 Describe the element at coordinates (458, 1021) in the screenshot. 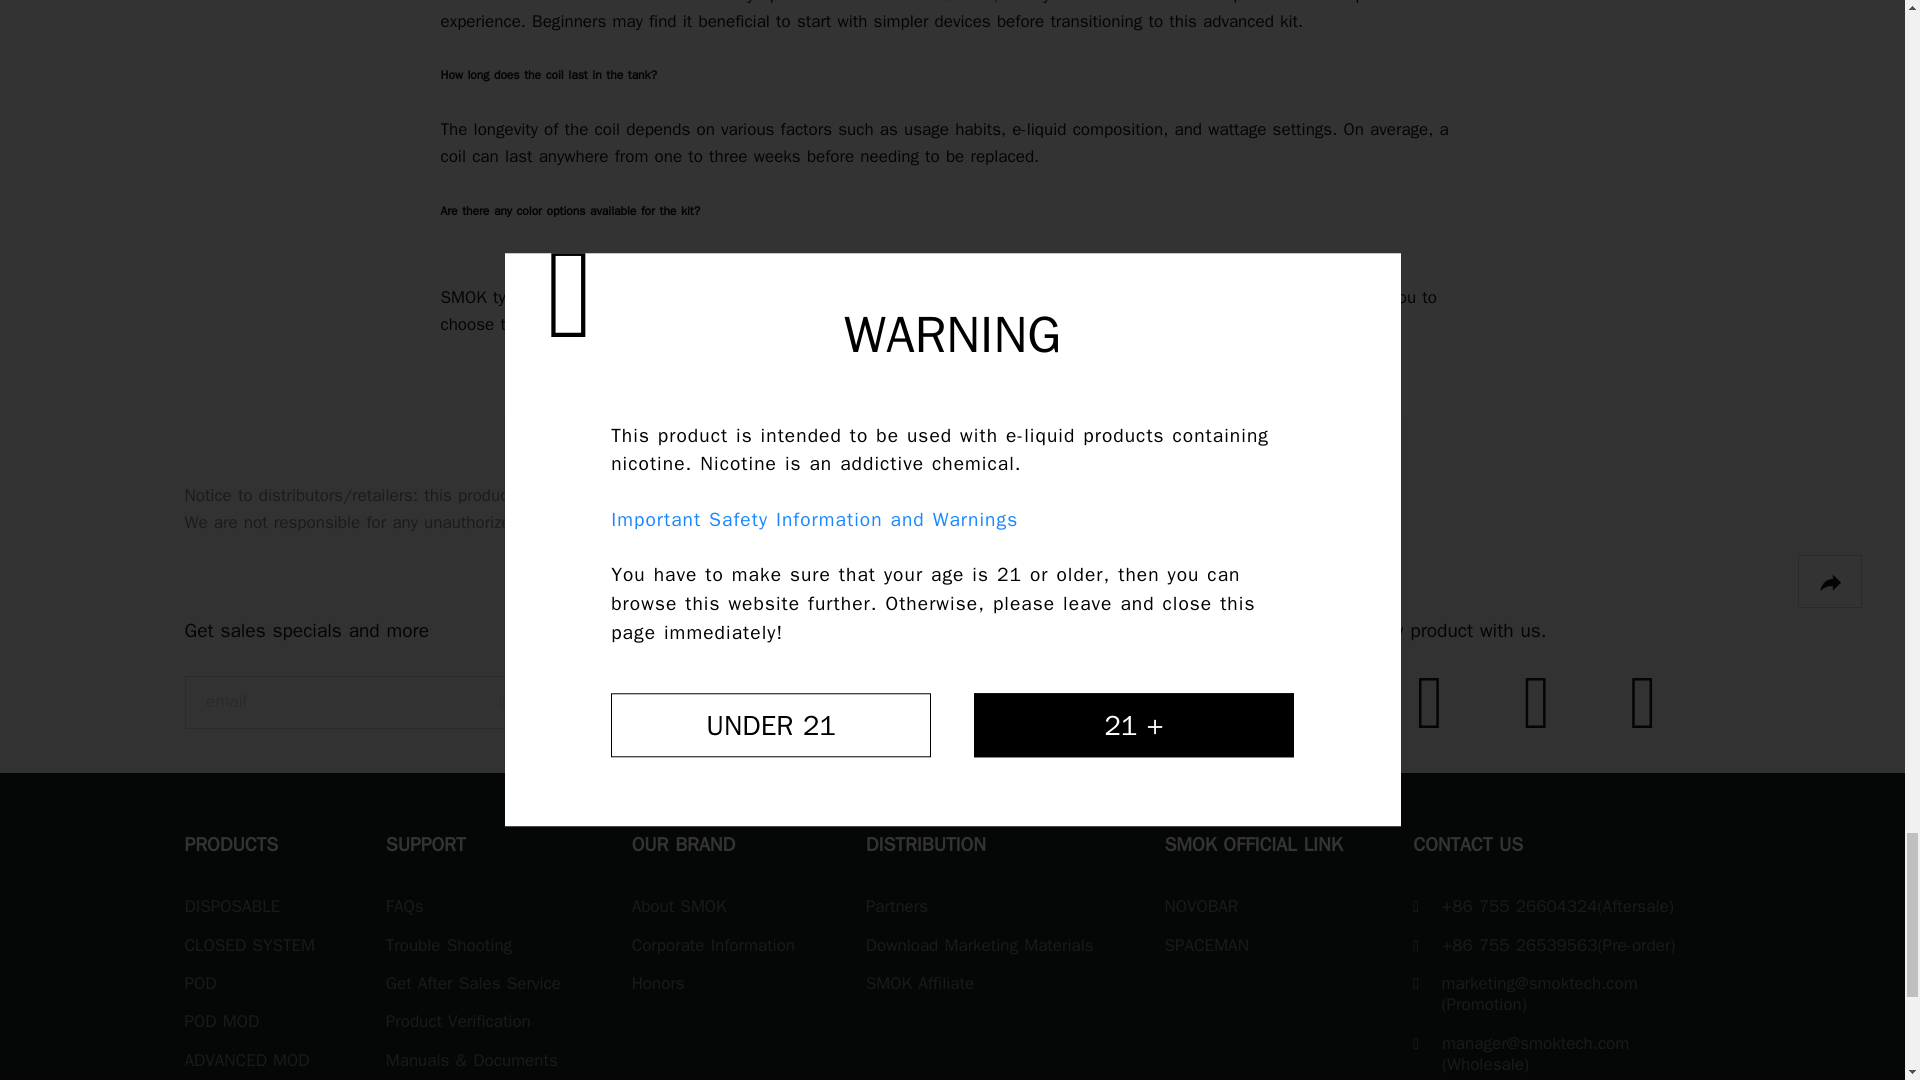

I see `Product Verification` at that location.